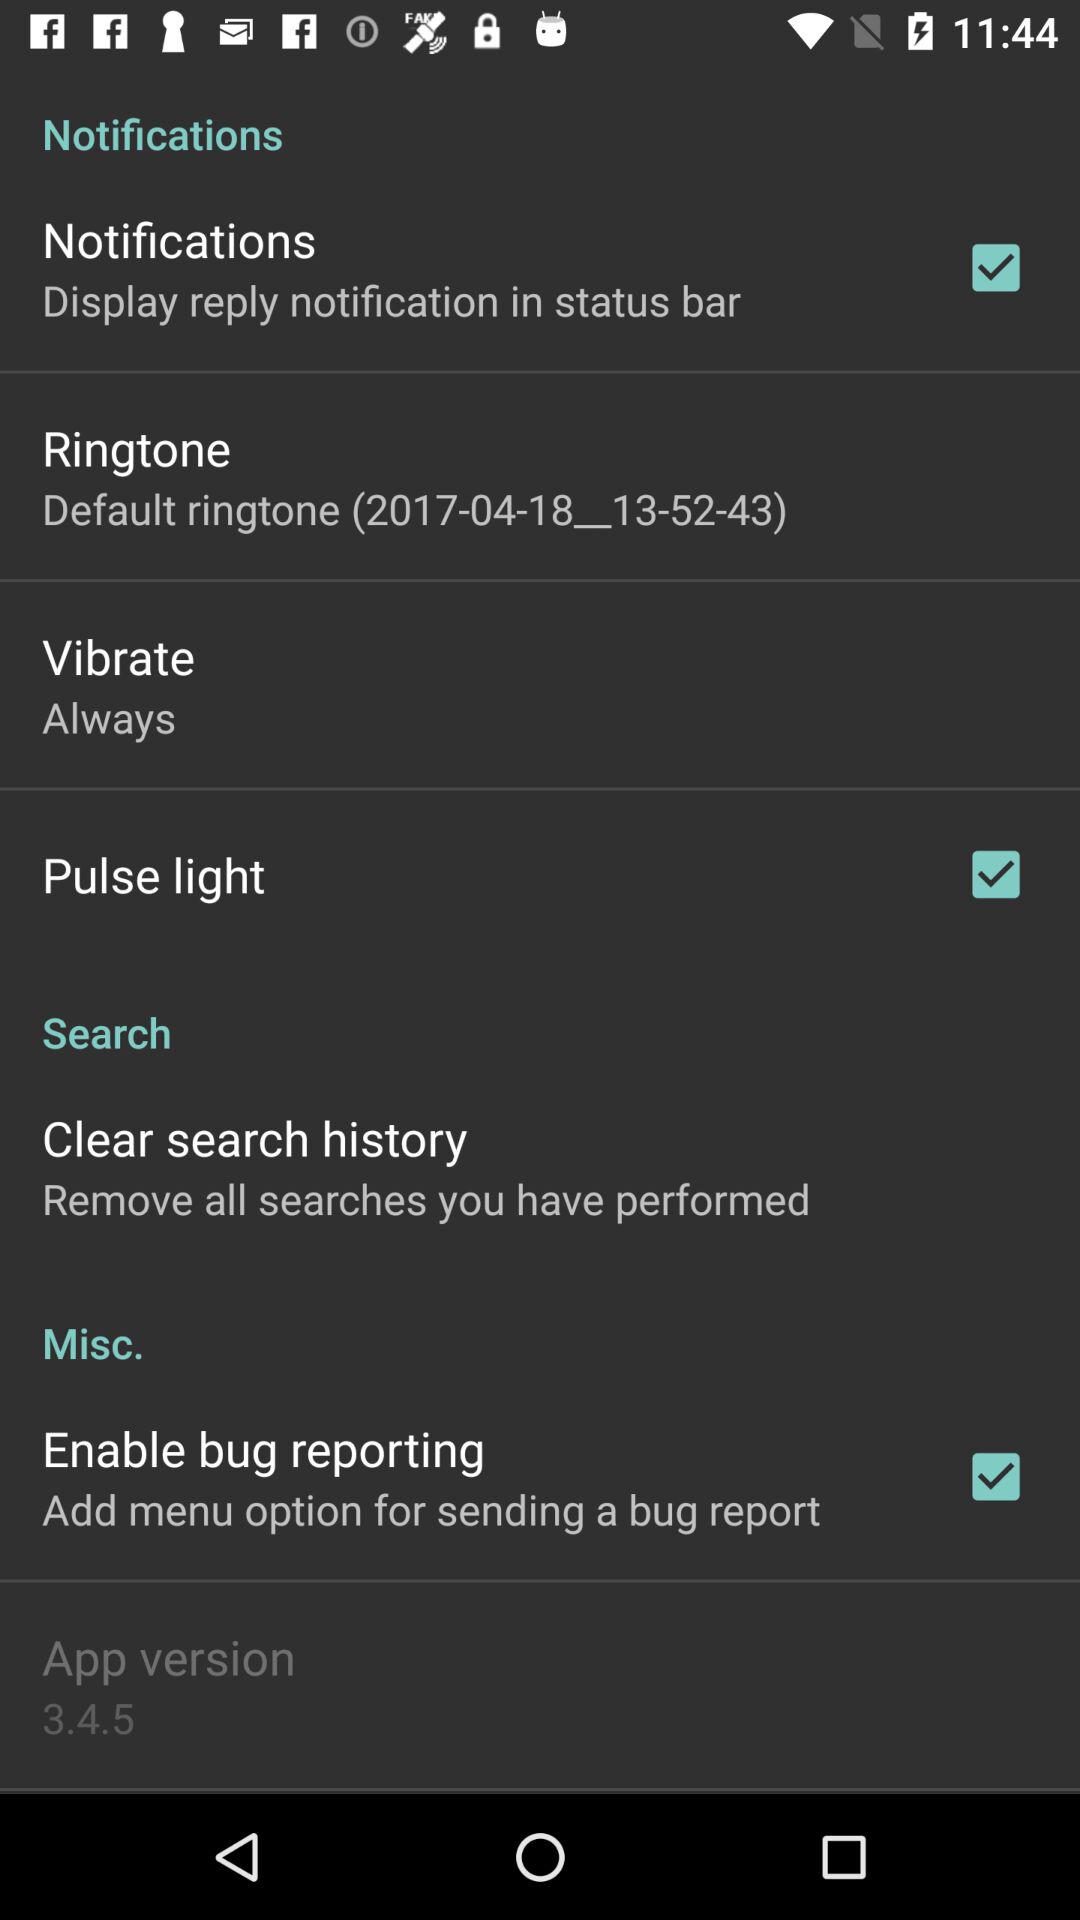  I want to click on tap the item below remove all searches item, so click(540, 1322).